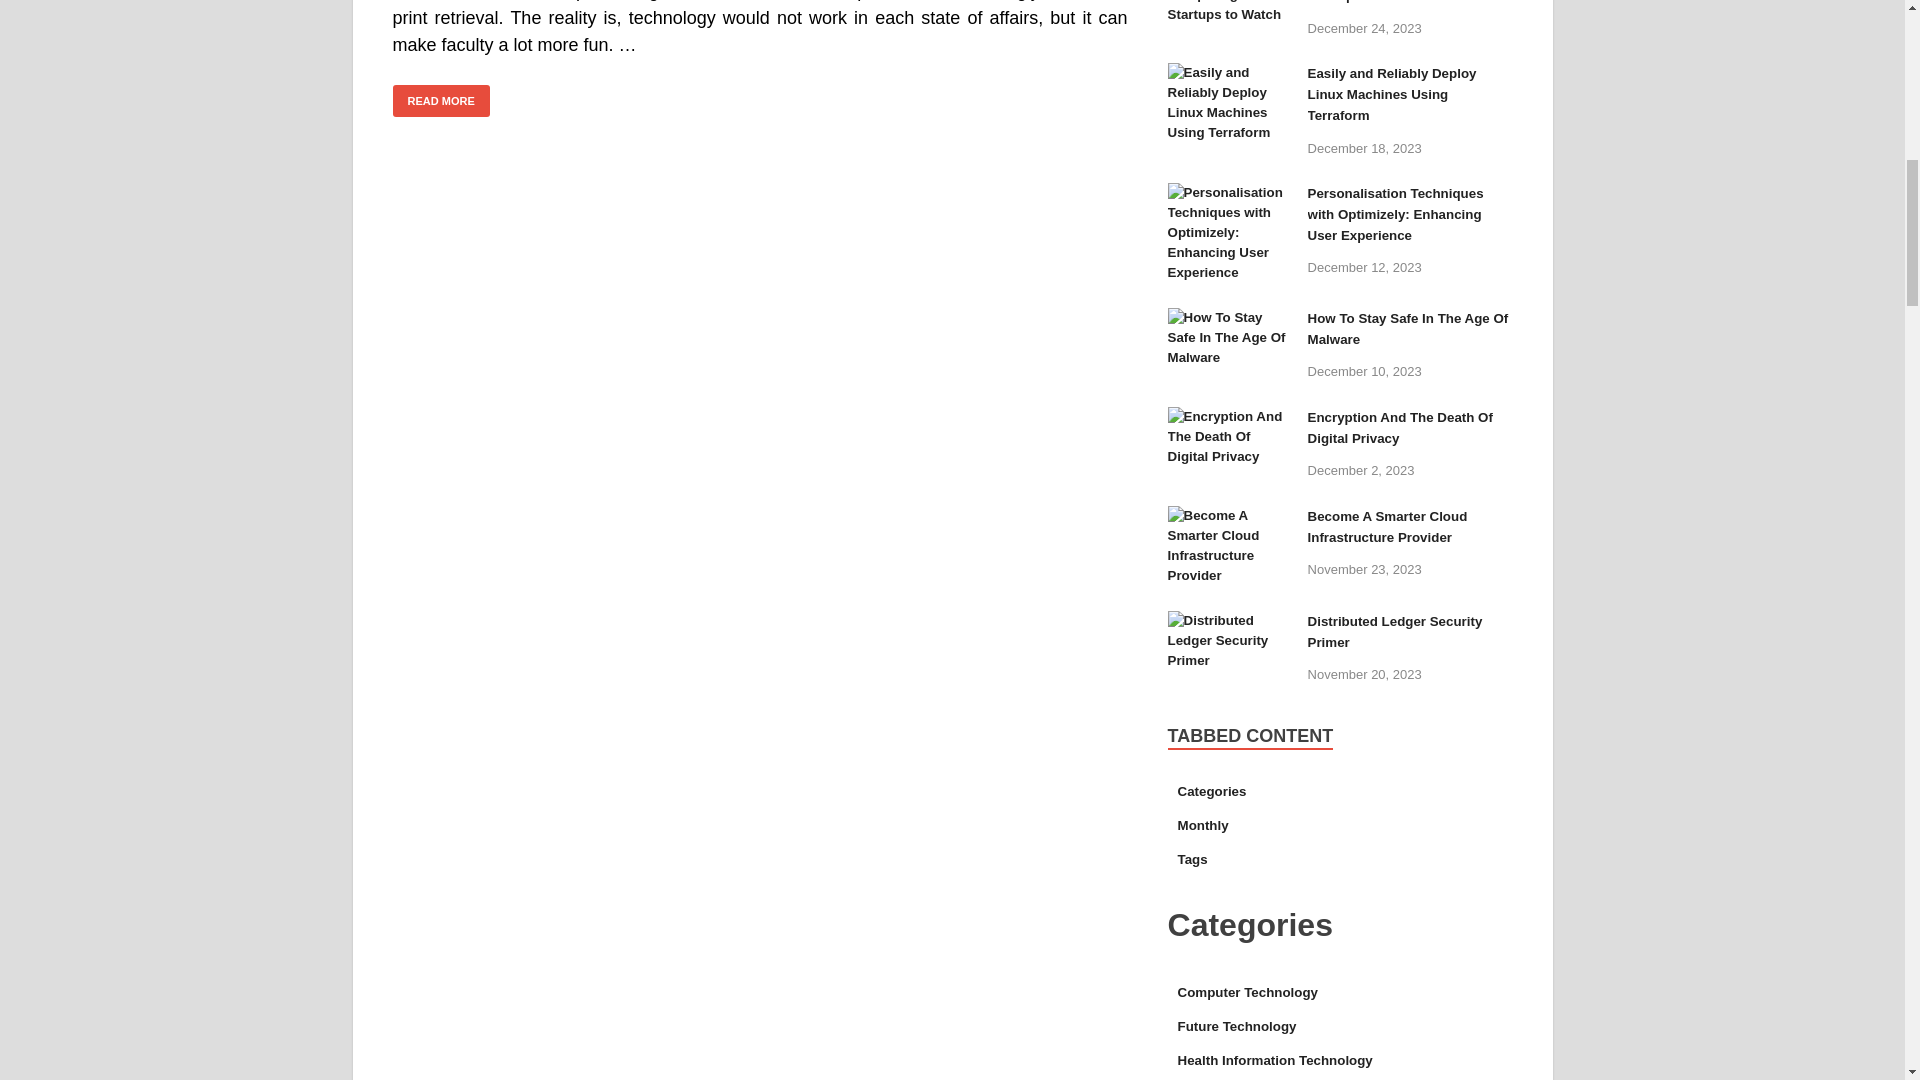 Image resolution: width=1920 pixels, height=1080 pixels. Describe the element at coordinates (440, 101) in the screenshot. I see `READ MORE` at that location.